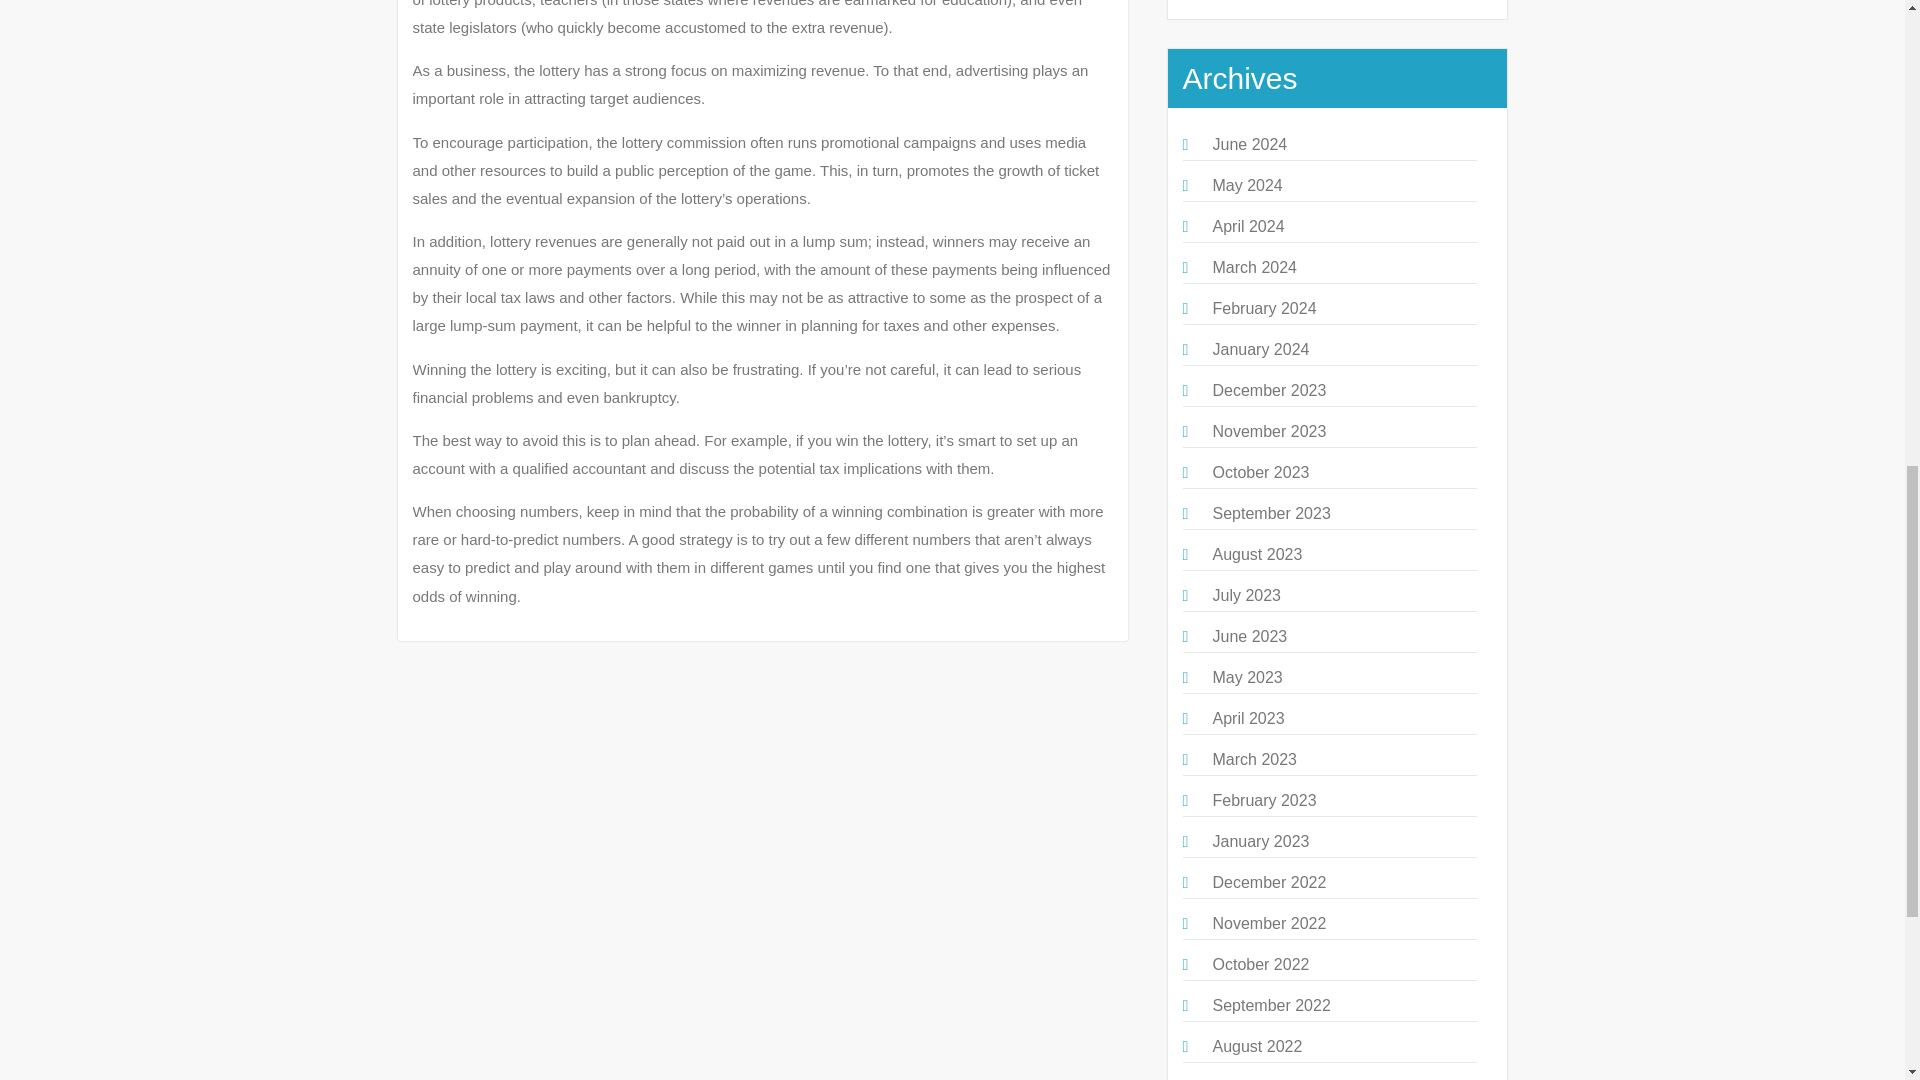 The width and height of the screenshot is (1920, 1080). What do you see at coordinates (1246, 676) in the screenshot?
I see `May 2023` at bounding box center [1246, 676].